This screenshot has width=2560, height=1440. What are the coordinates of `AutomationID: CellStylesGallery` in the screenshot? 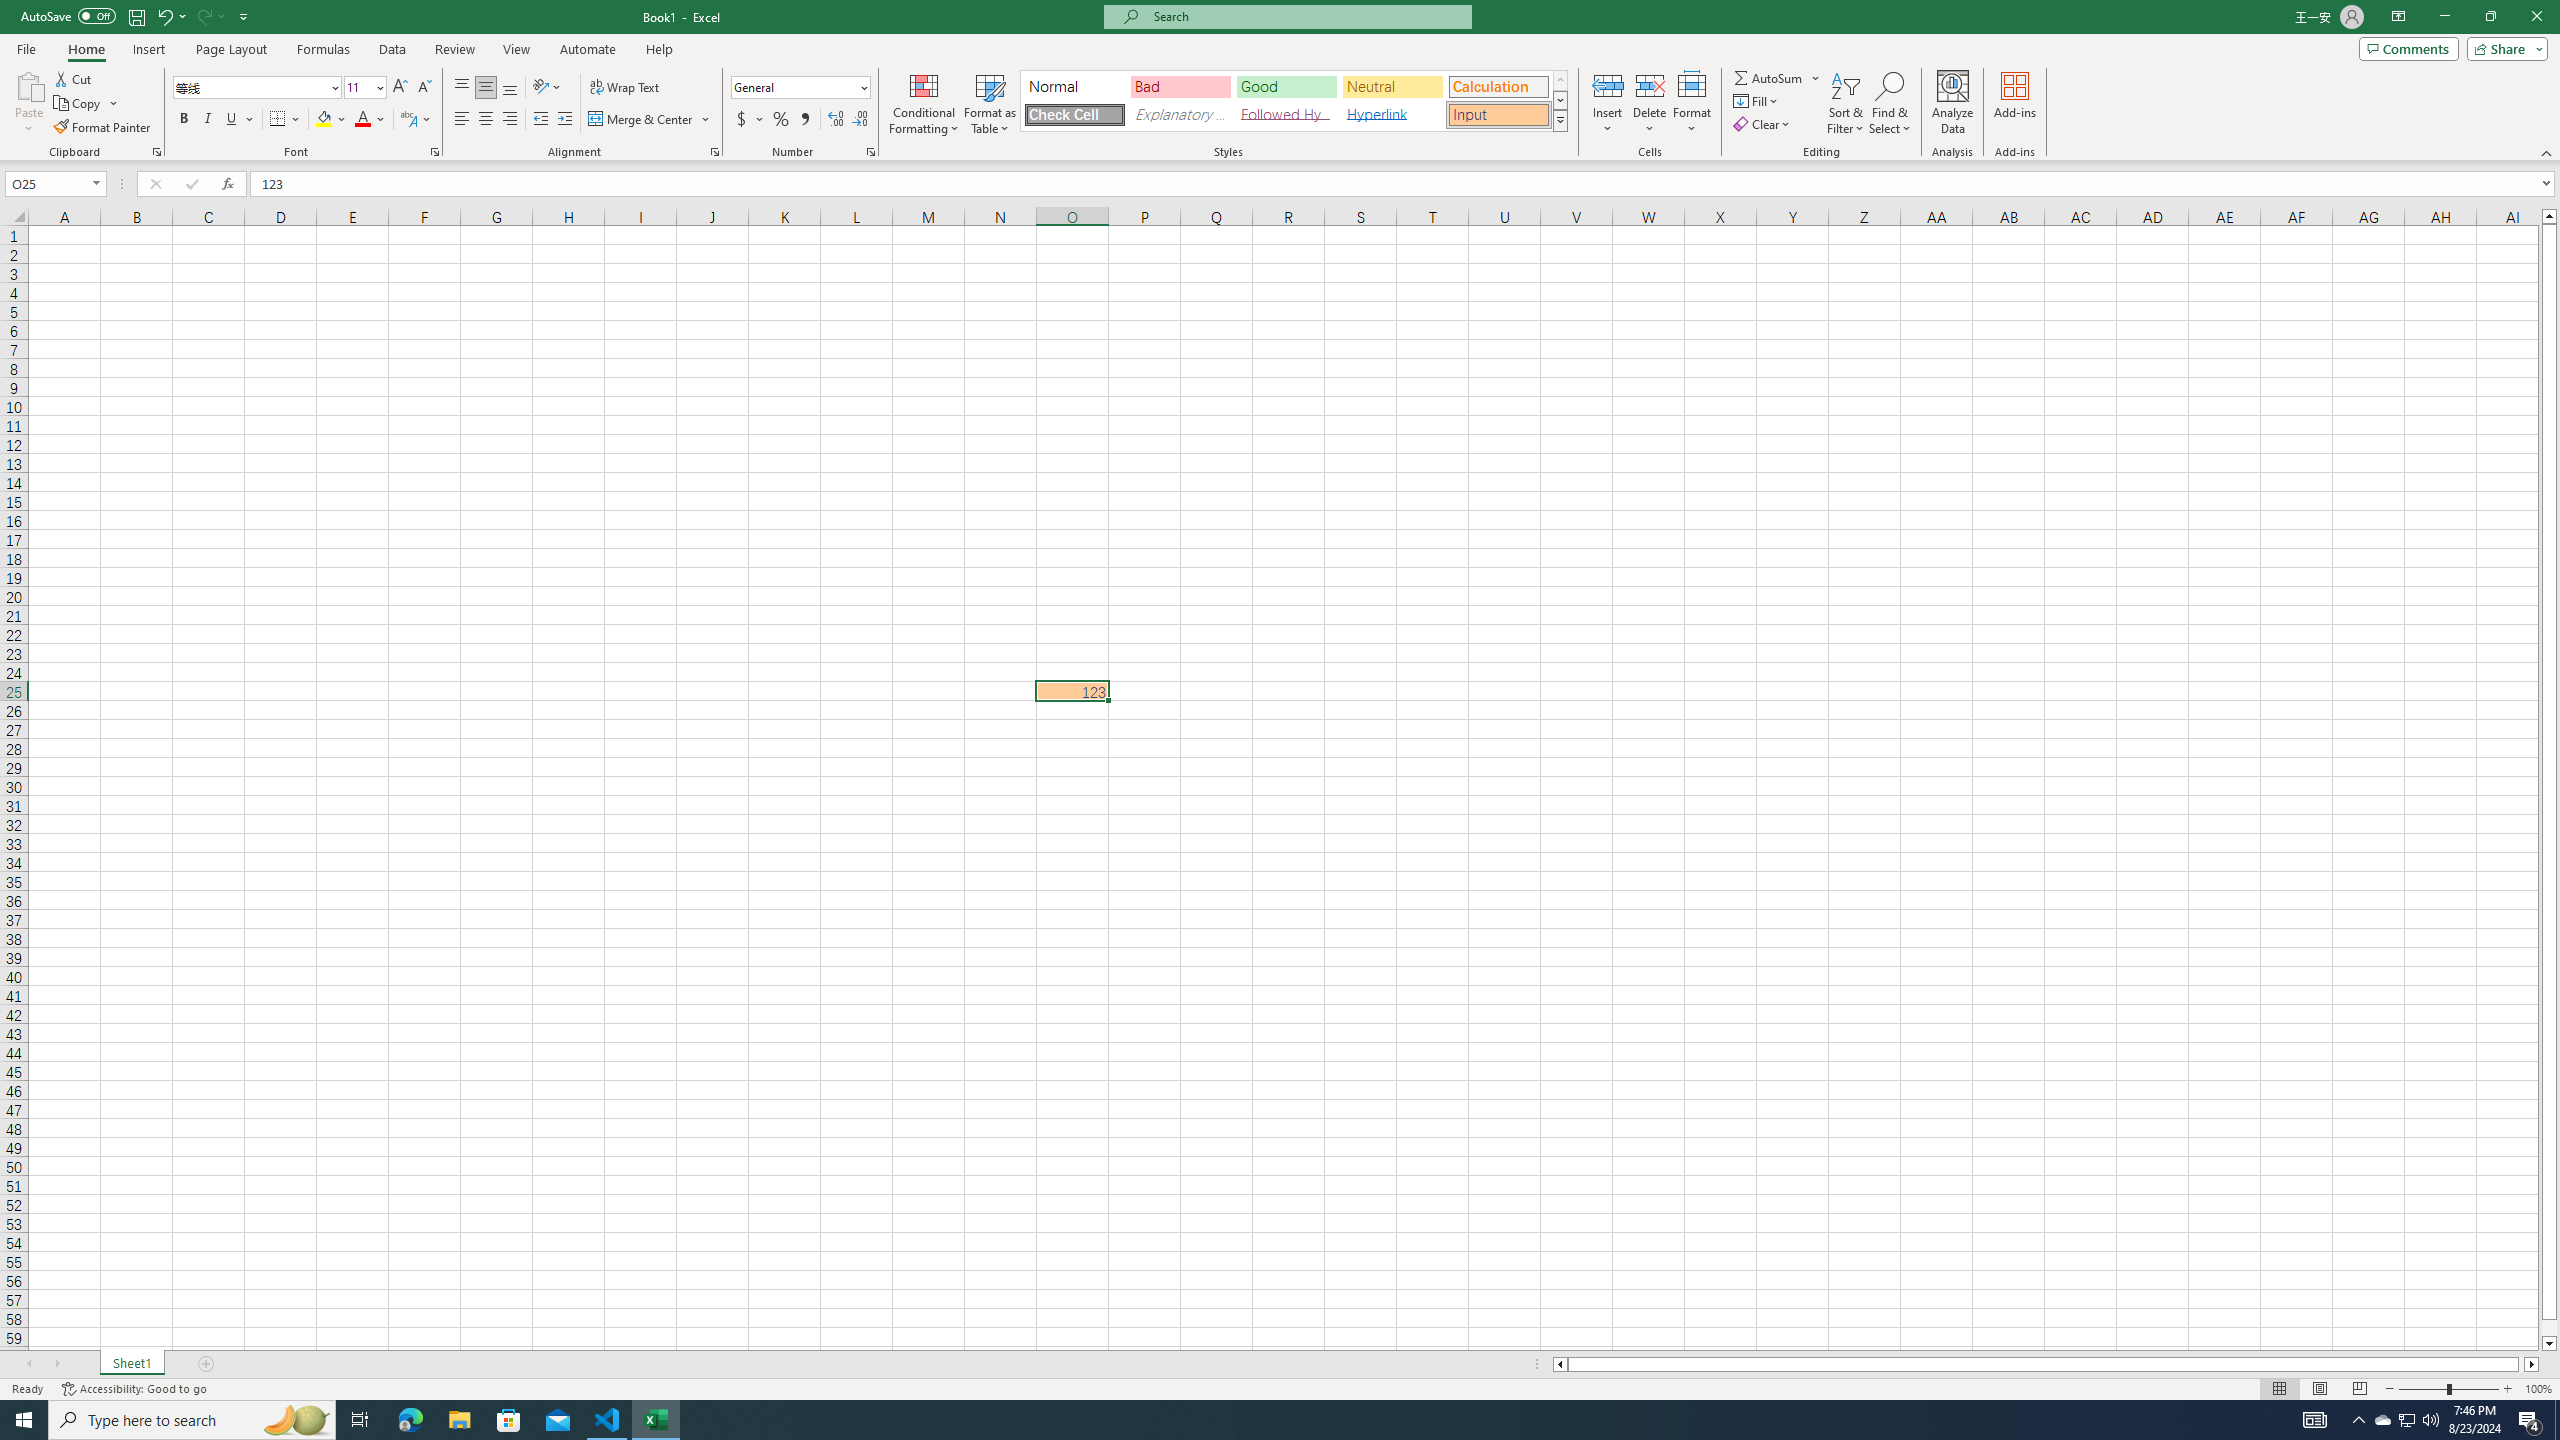 It's located at (1294, 101).